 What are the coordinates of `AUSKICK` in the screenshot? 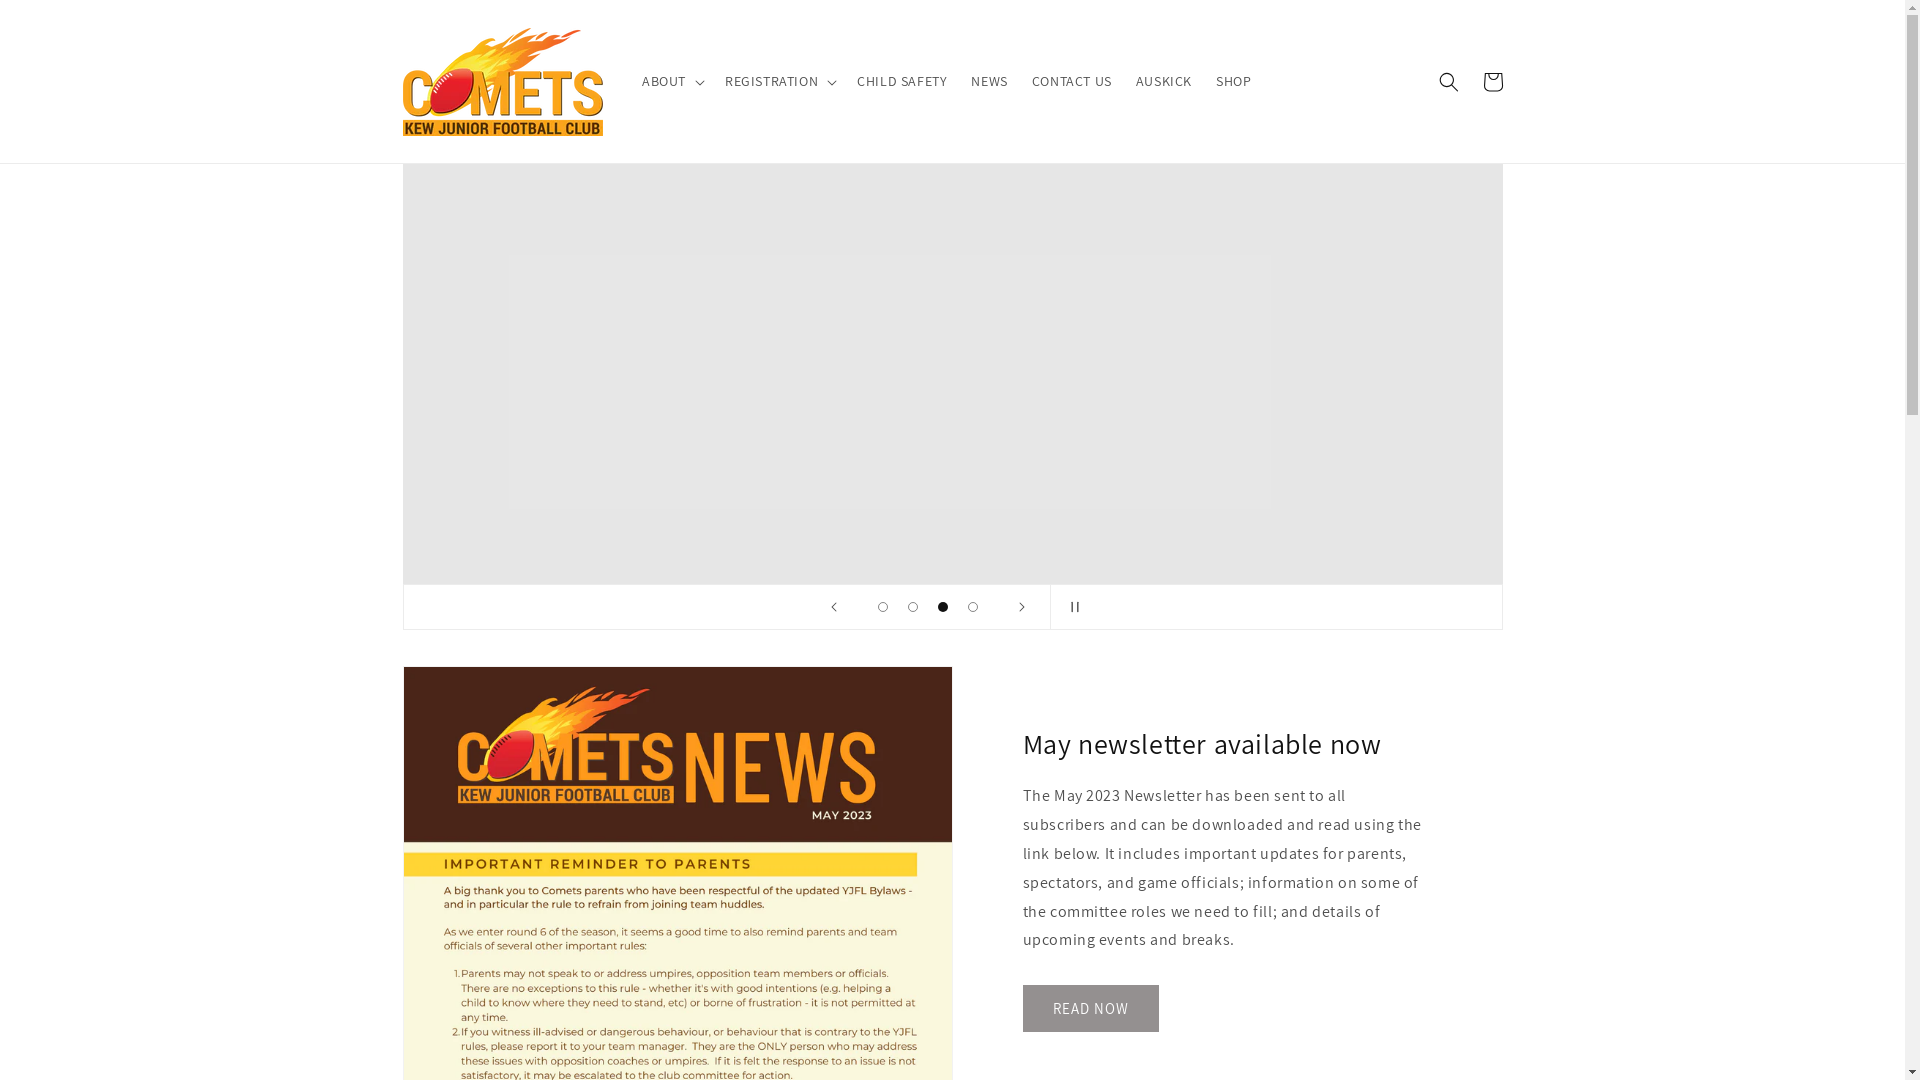 It's located at (1164, 81).